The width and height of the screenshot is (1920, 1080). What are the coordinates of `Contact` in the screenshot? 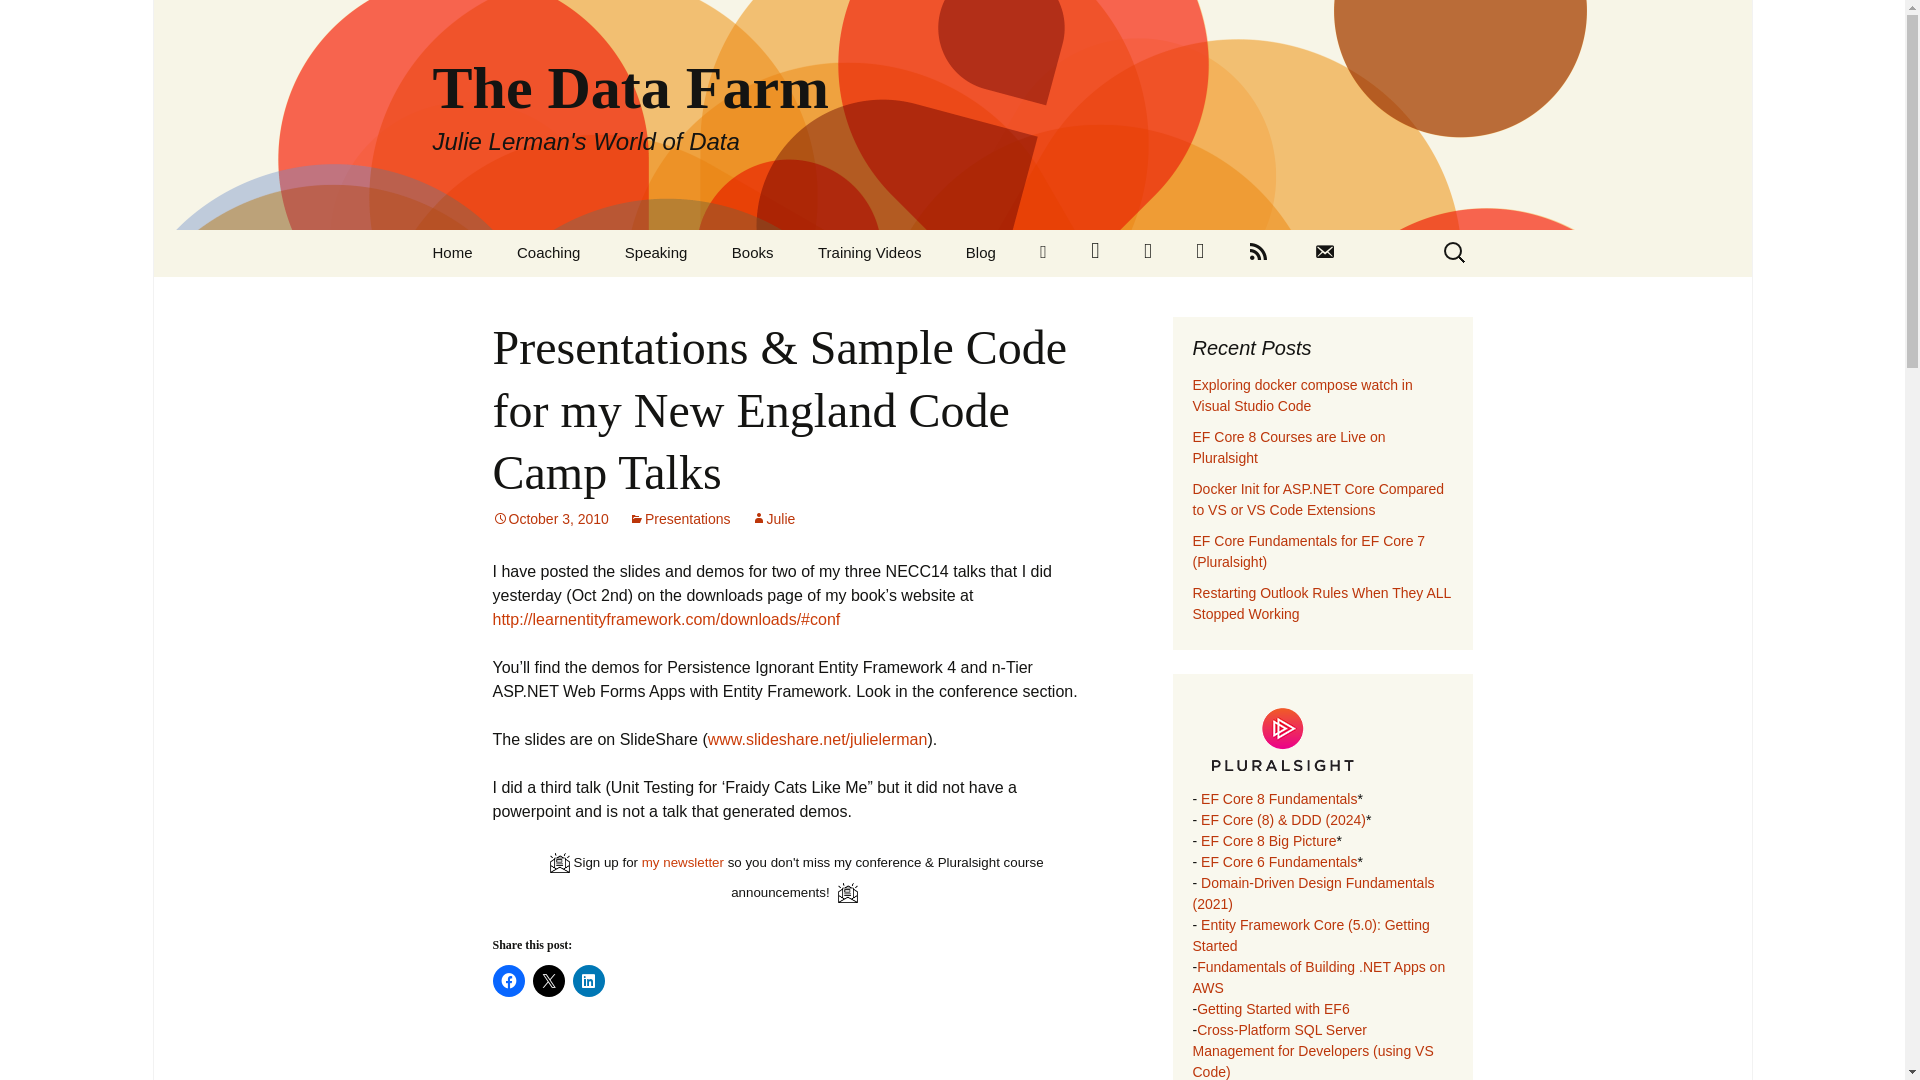 It's located at (1324, 253).